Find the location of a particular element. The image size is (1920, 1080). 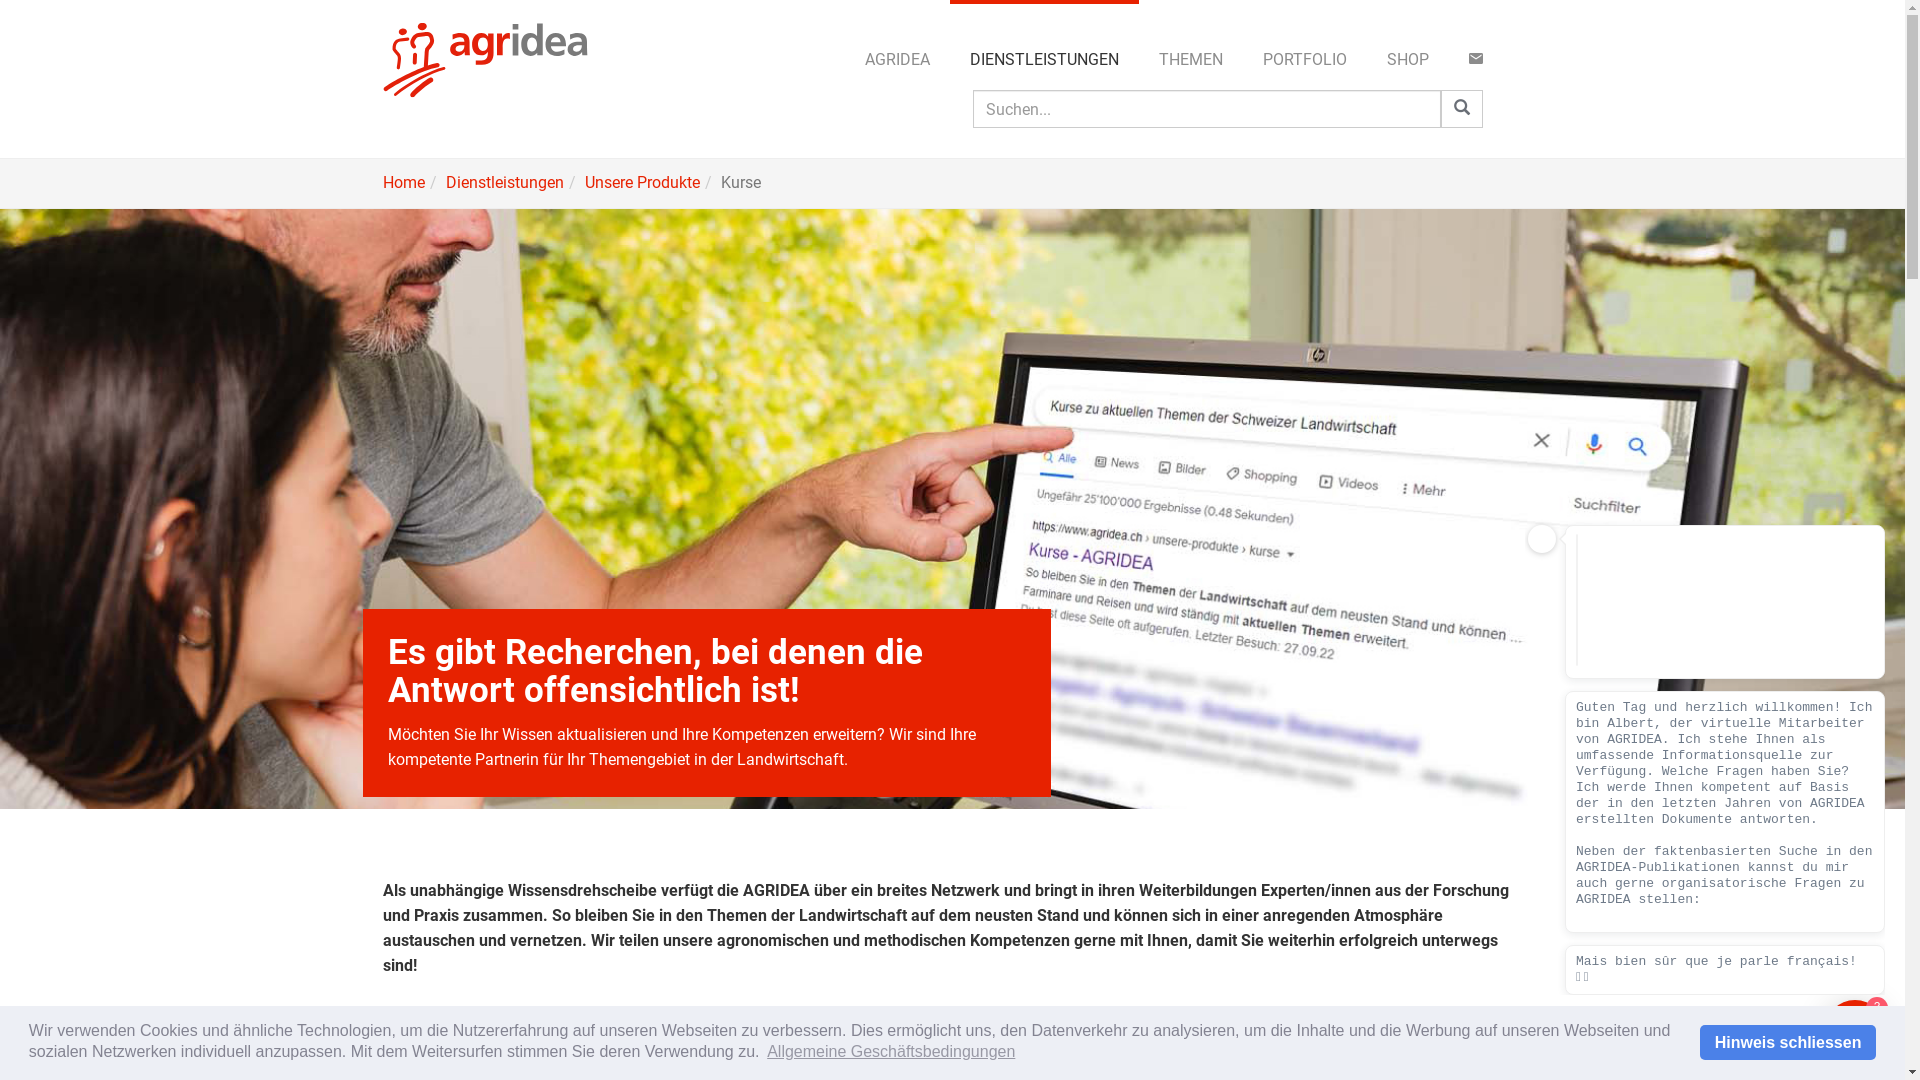

Unsere Produkte is located at coordinates (642, 182).